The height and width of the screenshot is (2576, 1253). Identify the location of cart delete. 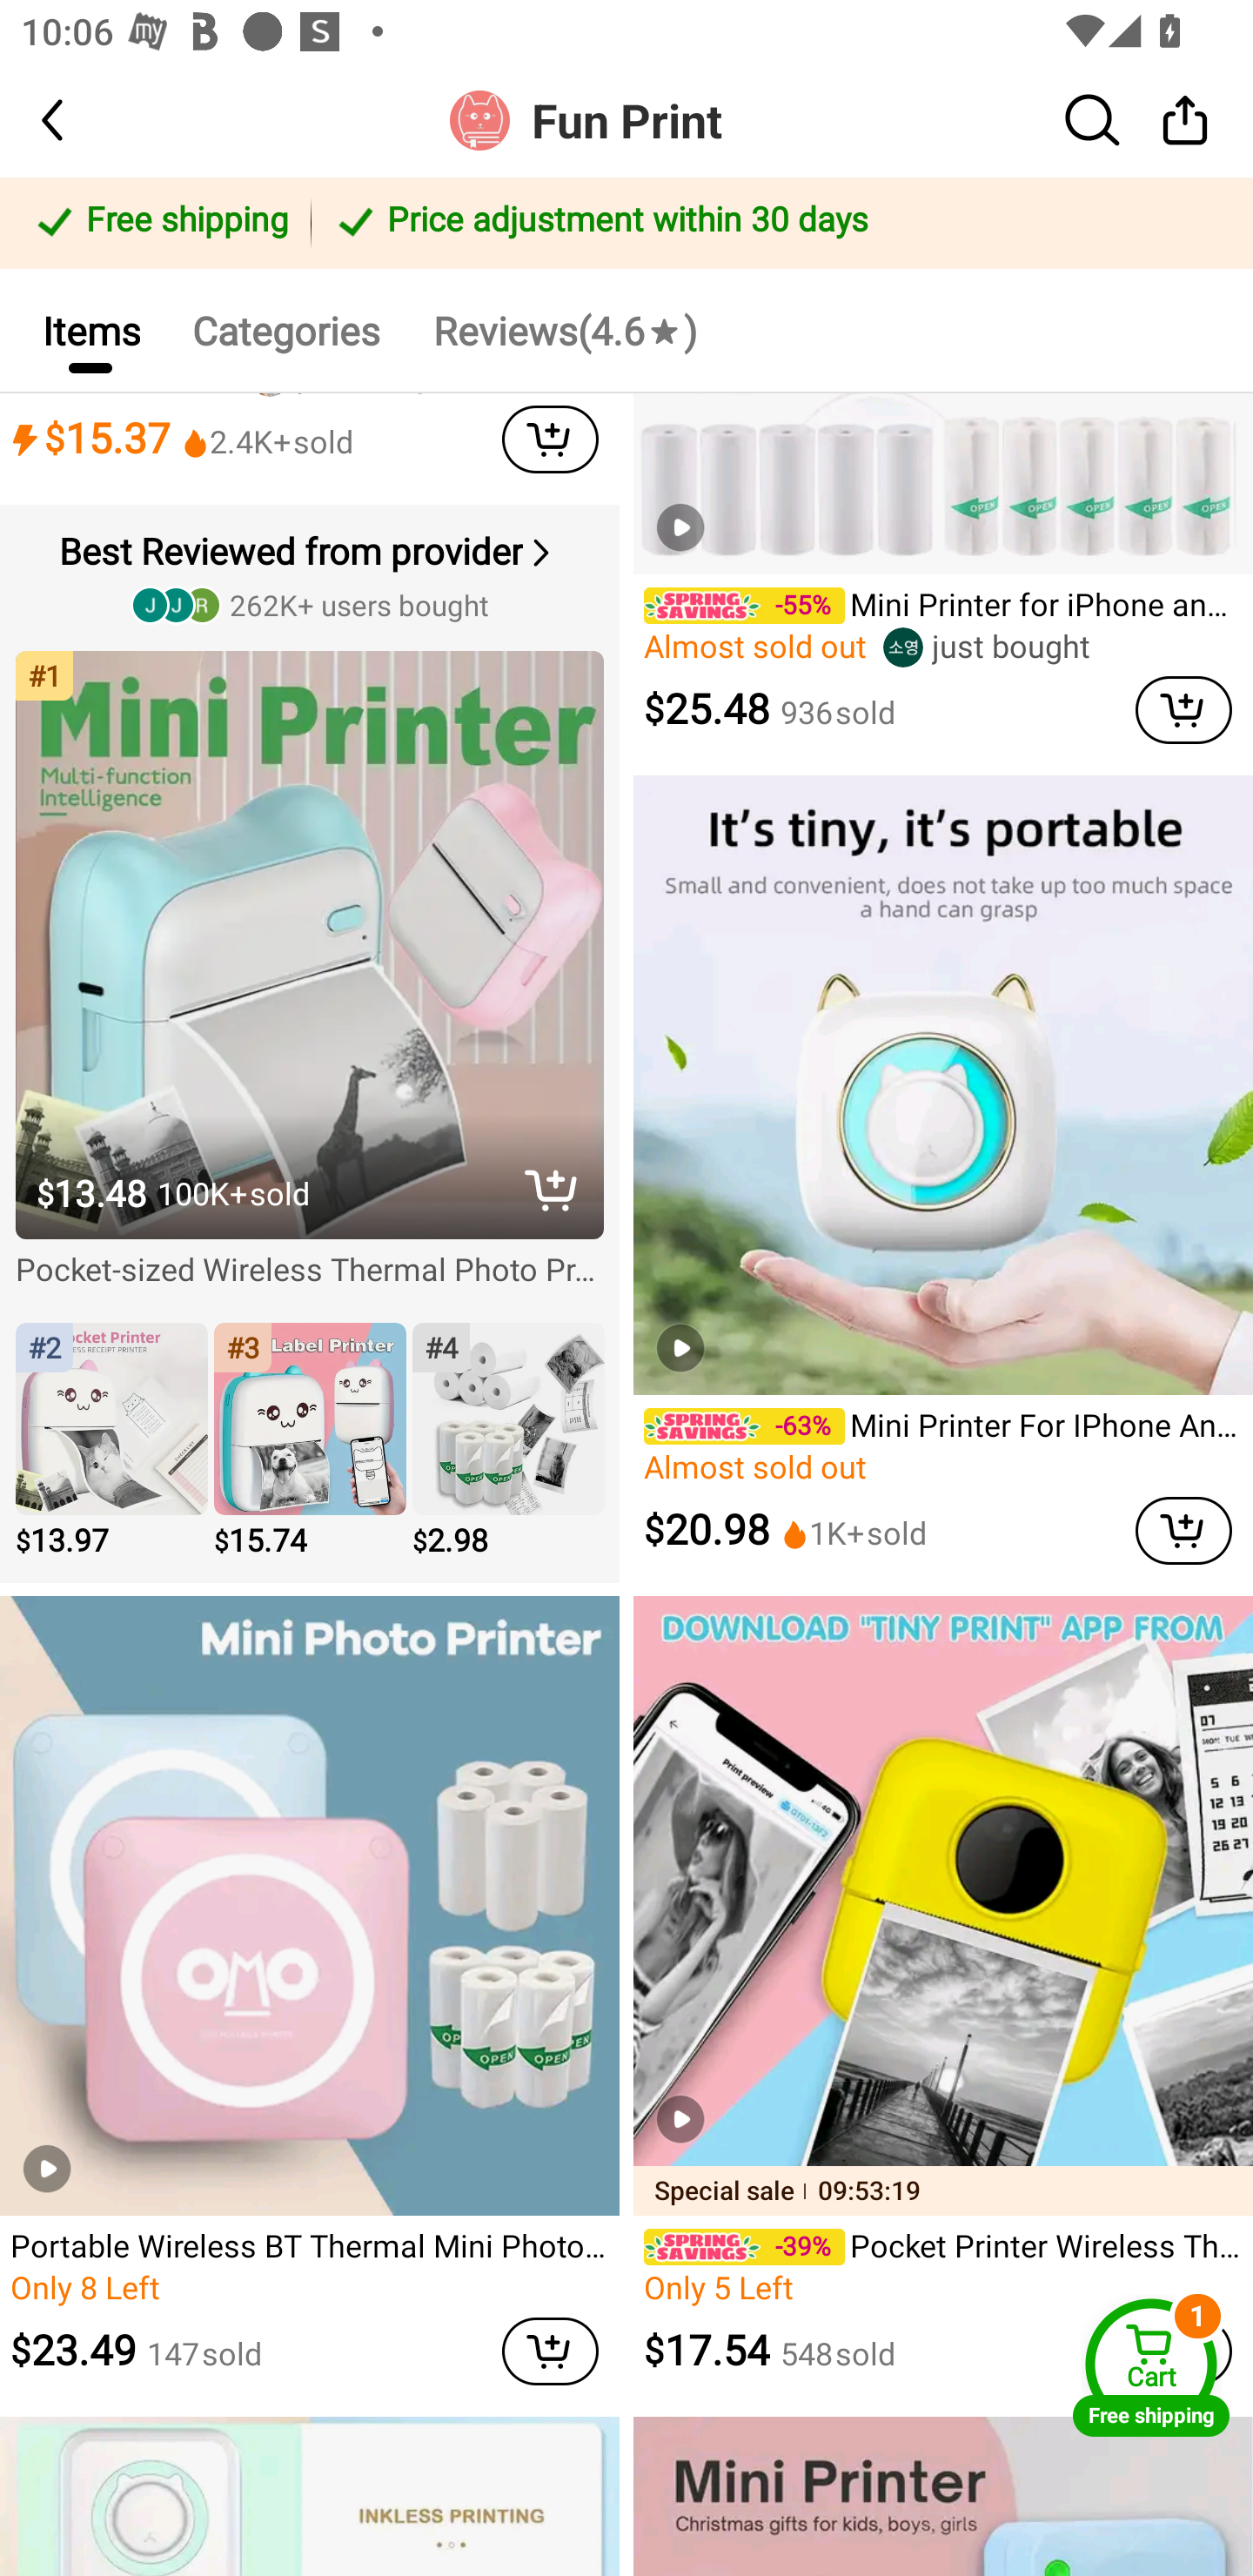
(550, 439).